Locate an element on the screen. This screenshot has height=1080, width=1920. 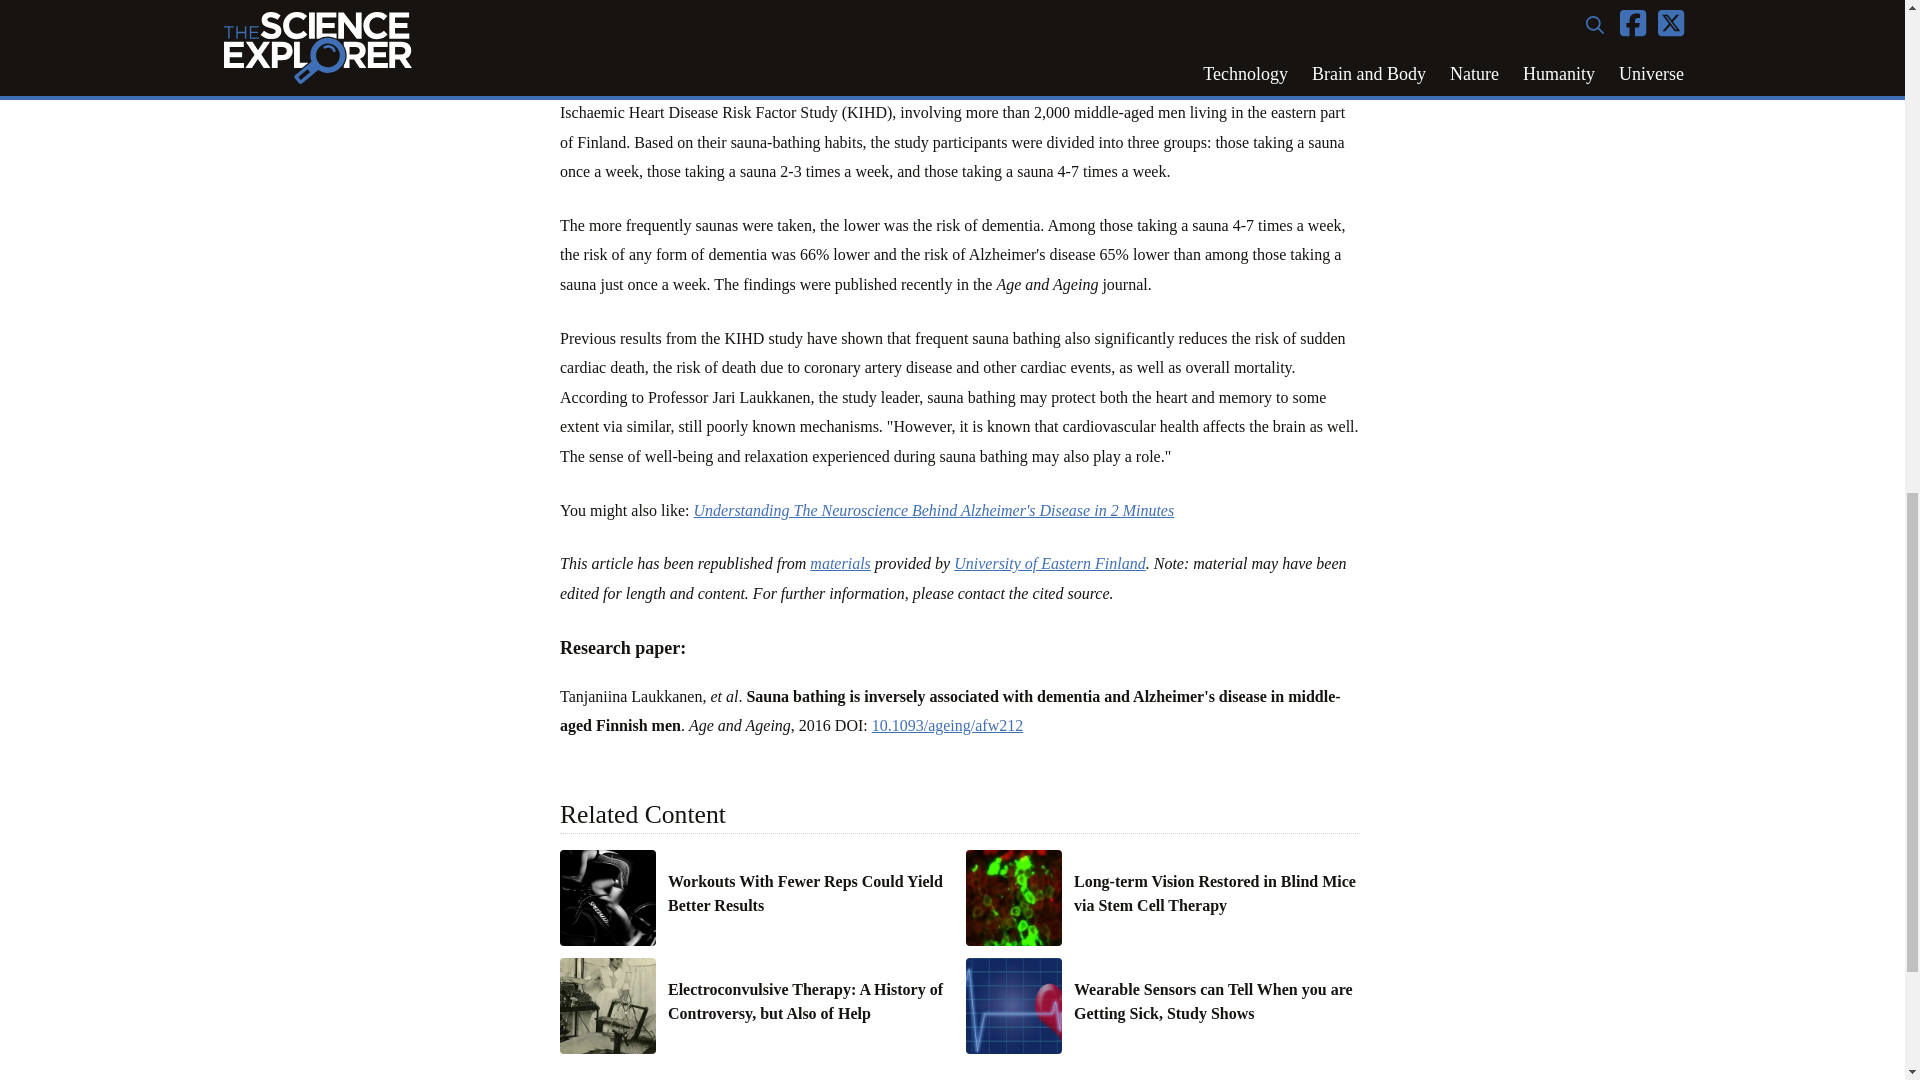
Workouts With Fewer Reps Could Yield Better Results is located at coordinates (811, 894).